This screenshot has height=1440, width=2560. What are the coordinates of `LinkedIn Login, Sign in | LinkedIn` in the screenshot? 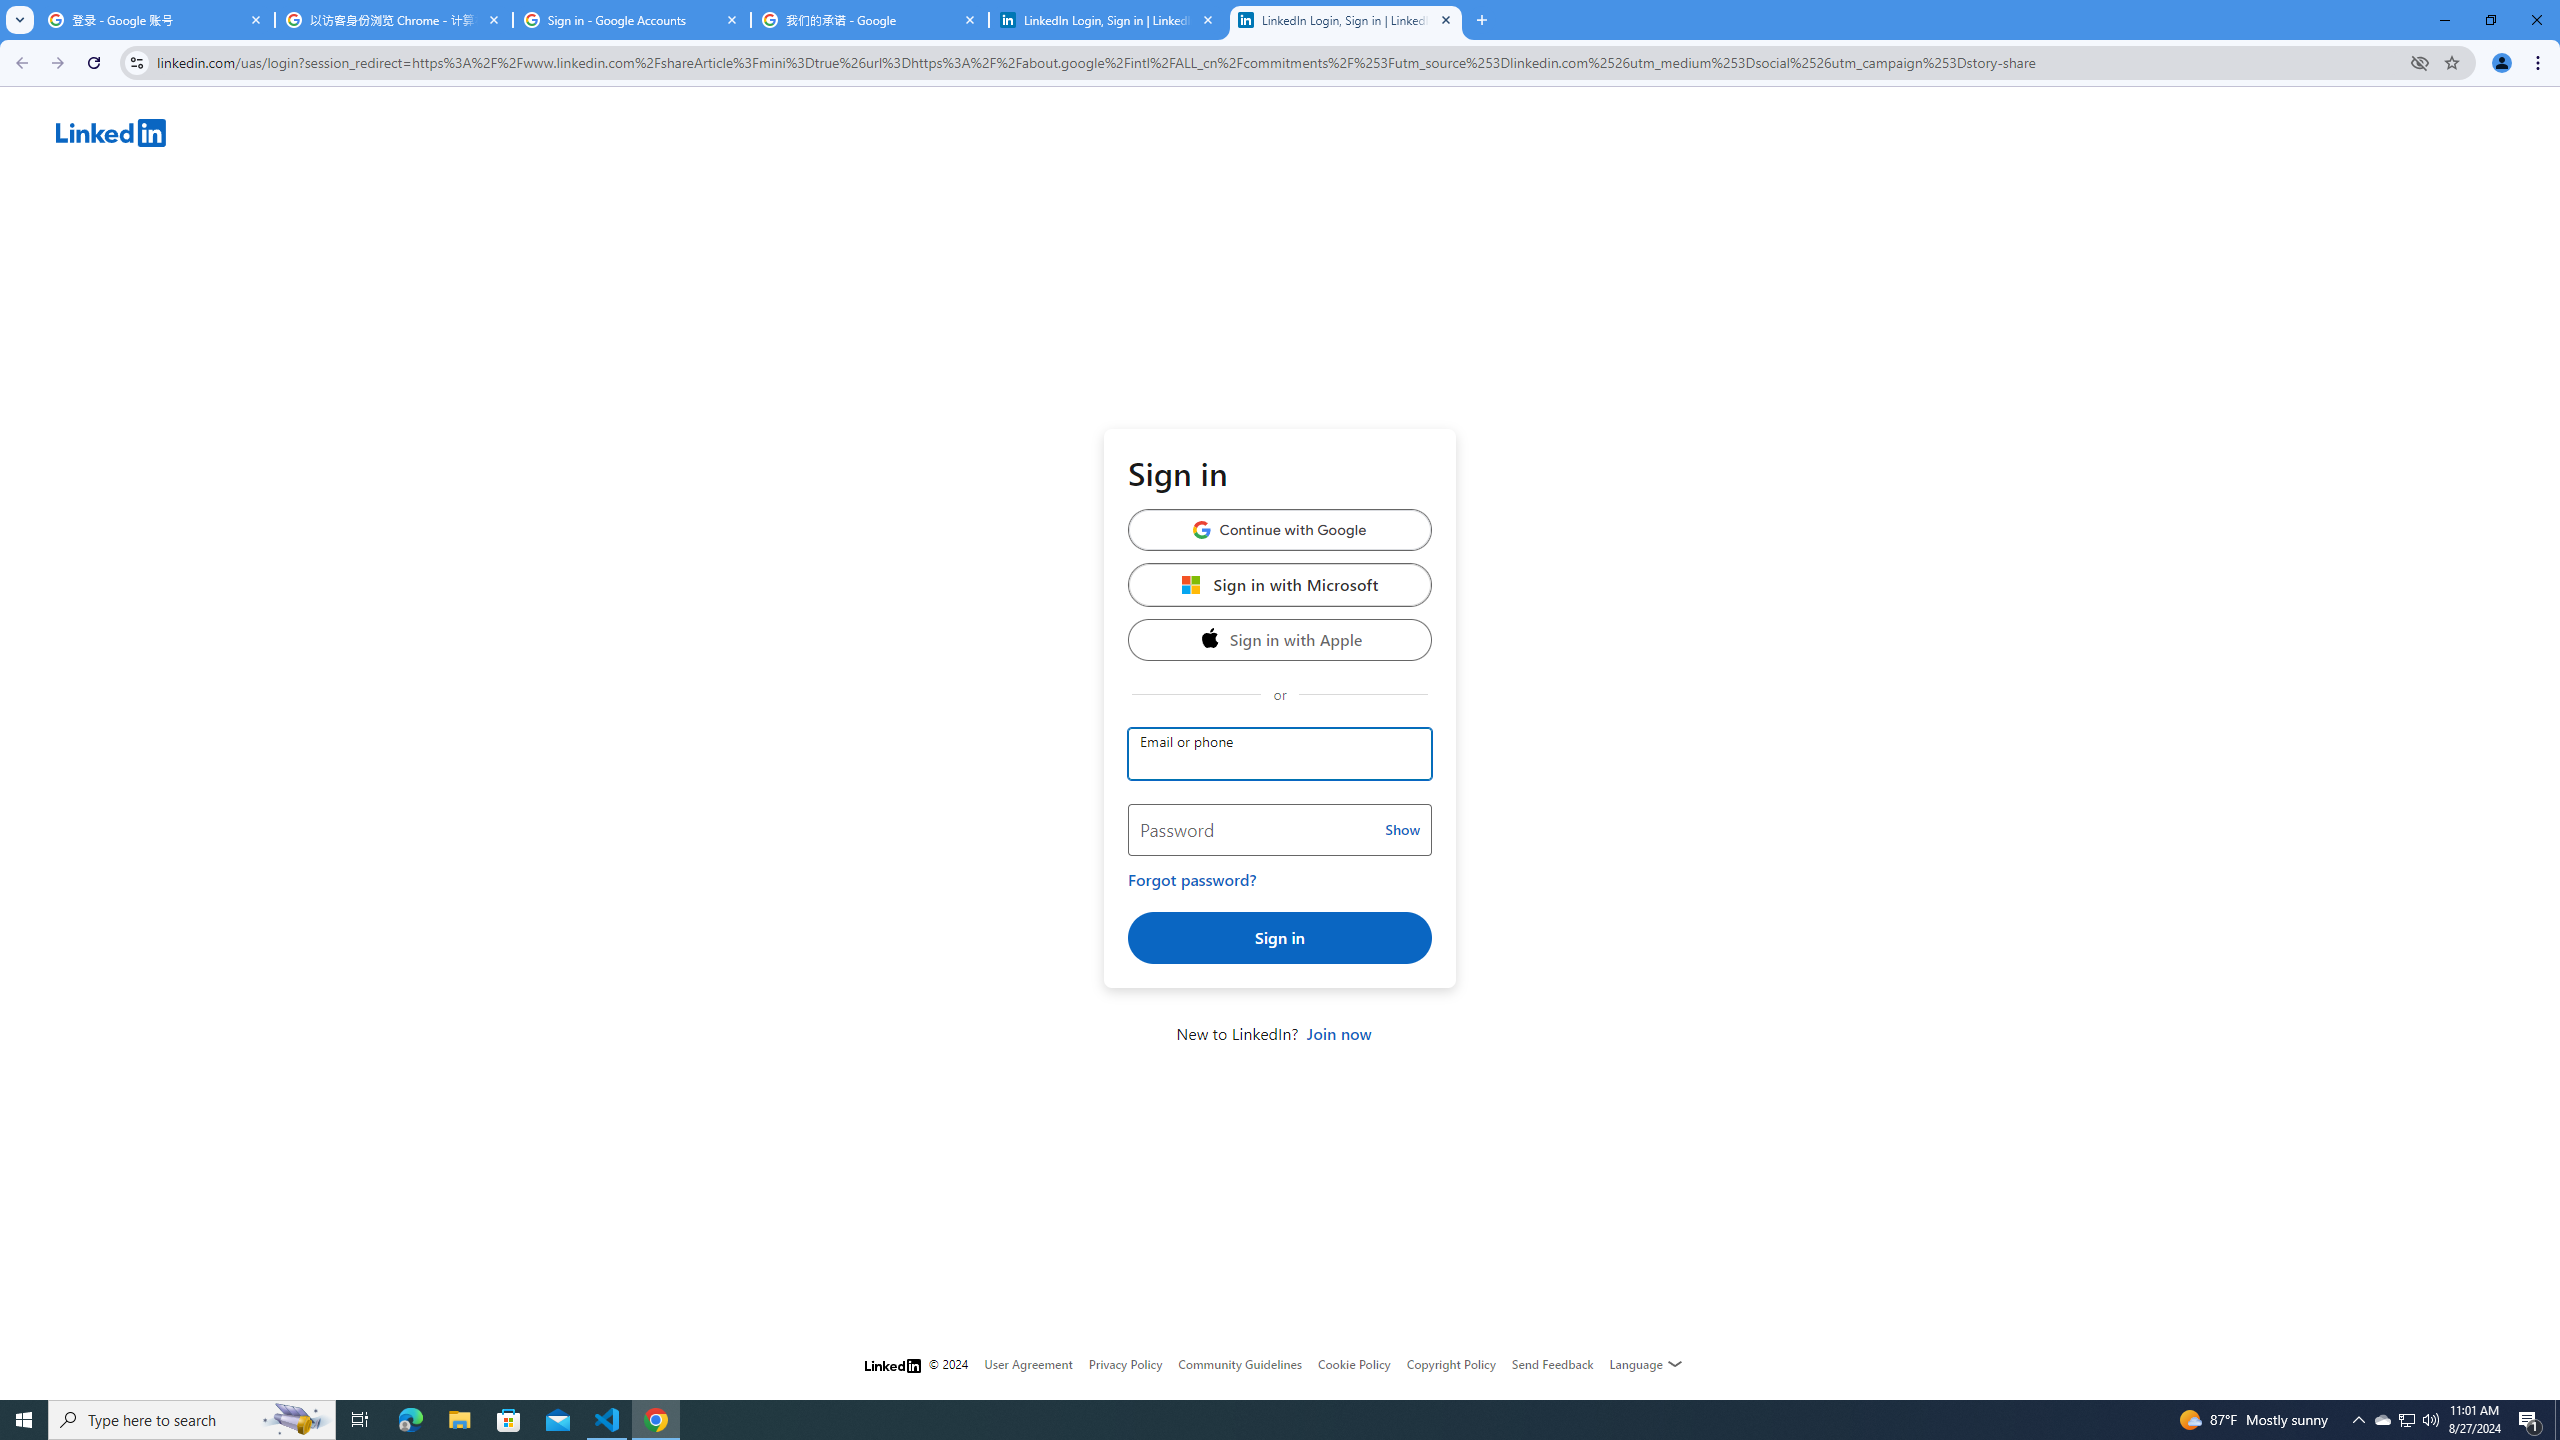 It's located at (1346, 20).